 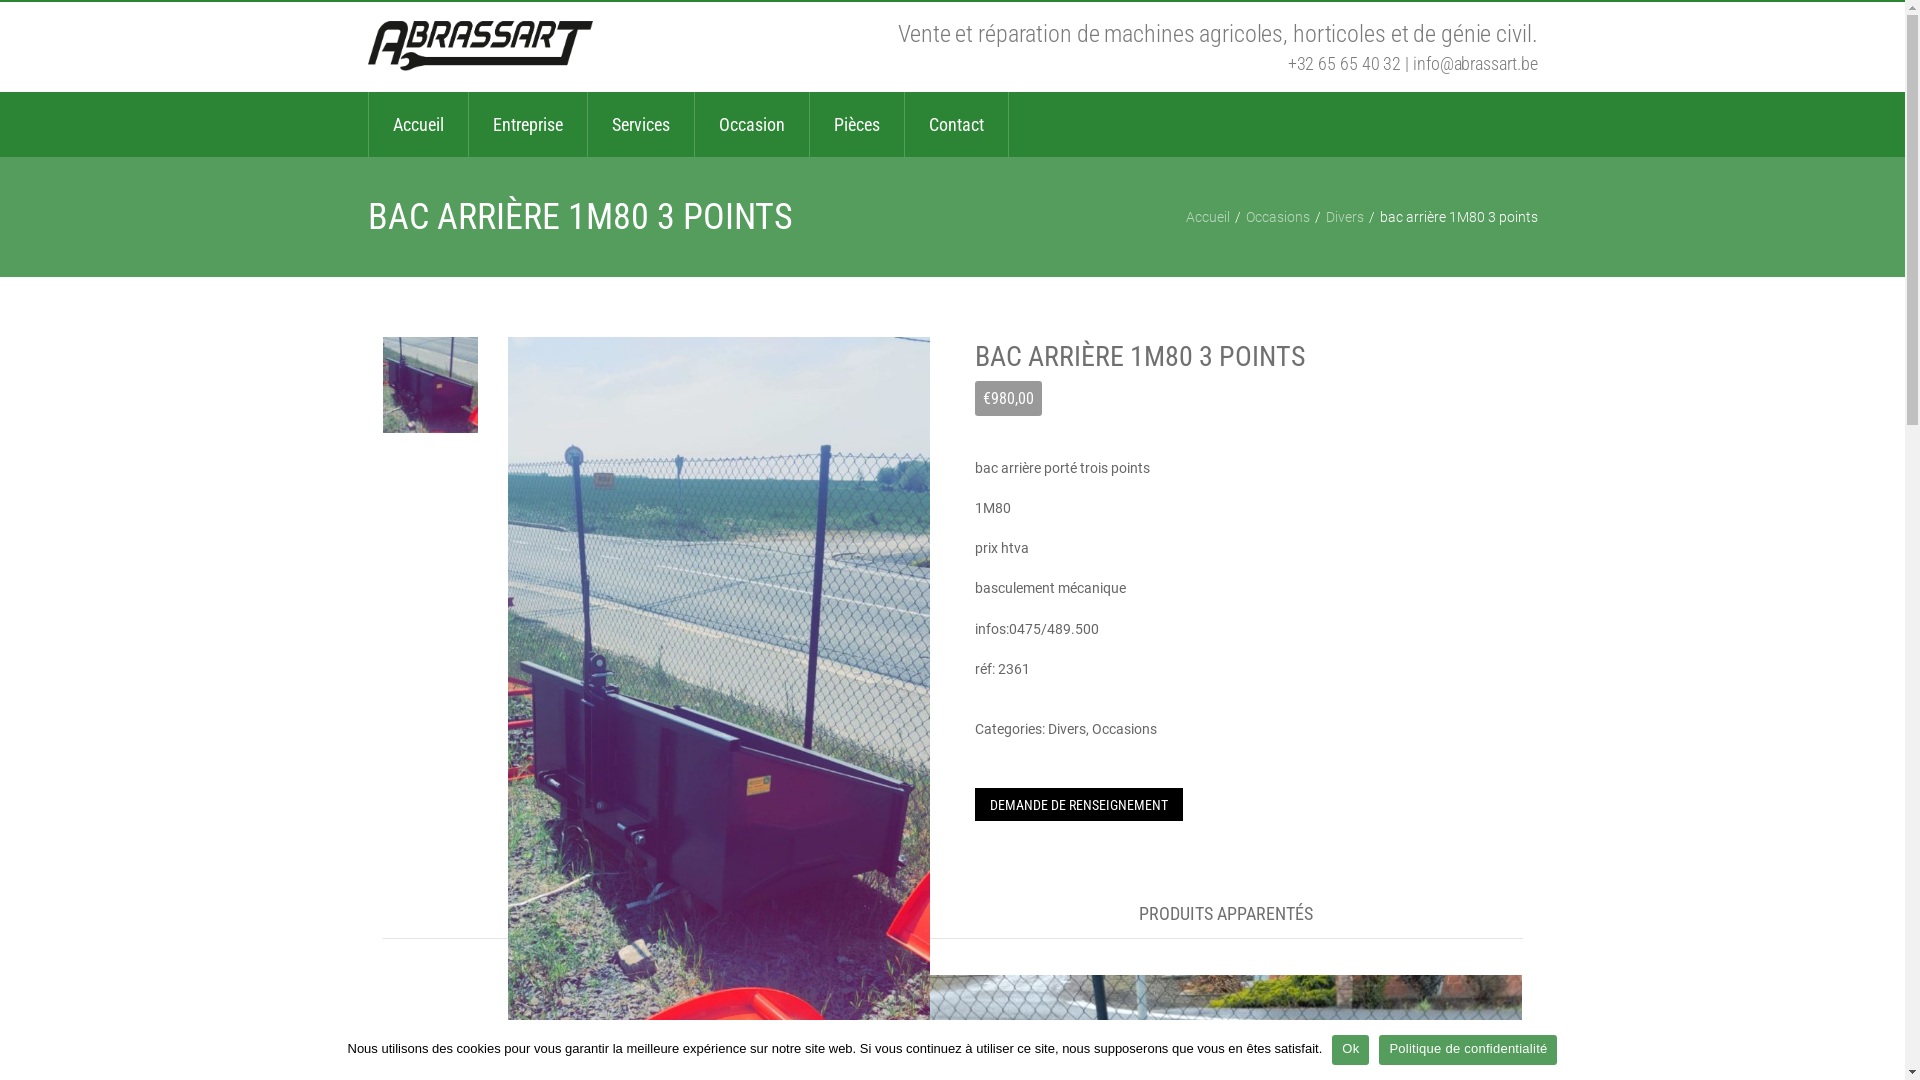 What do you see at coordinates (1124, 729) in the screenshot?
I see `Occasions` at bounding box center [1124, 729].